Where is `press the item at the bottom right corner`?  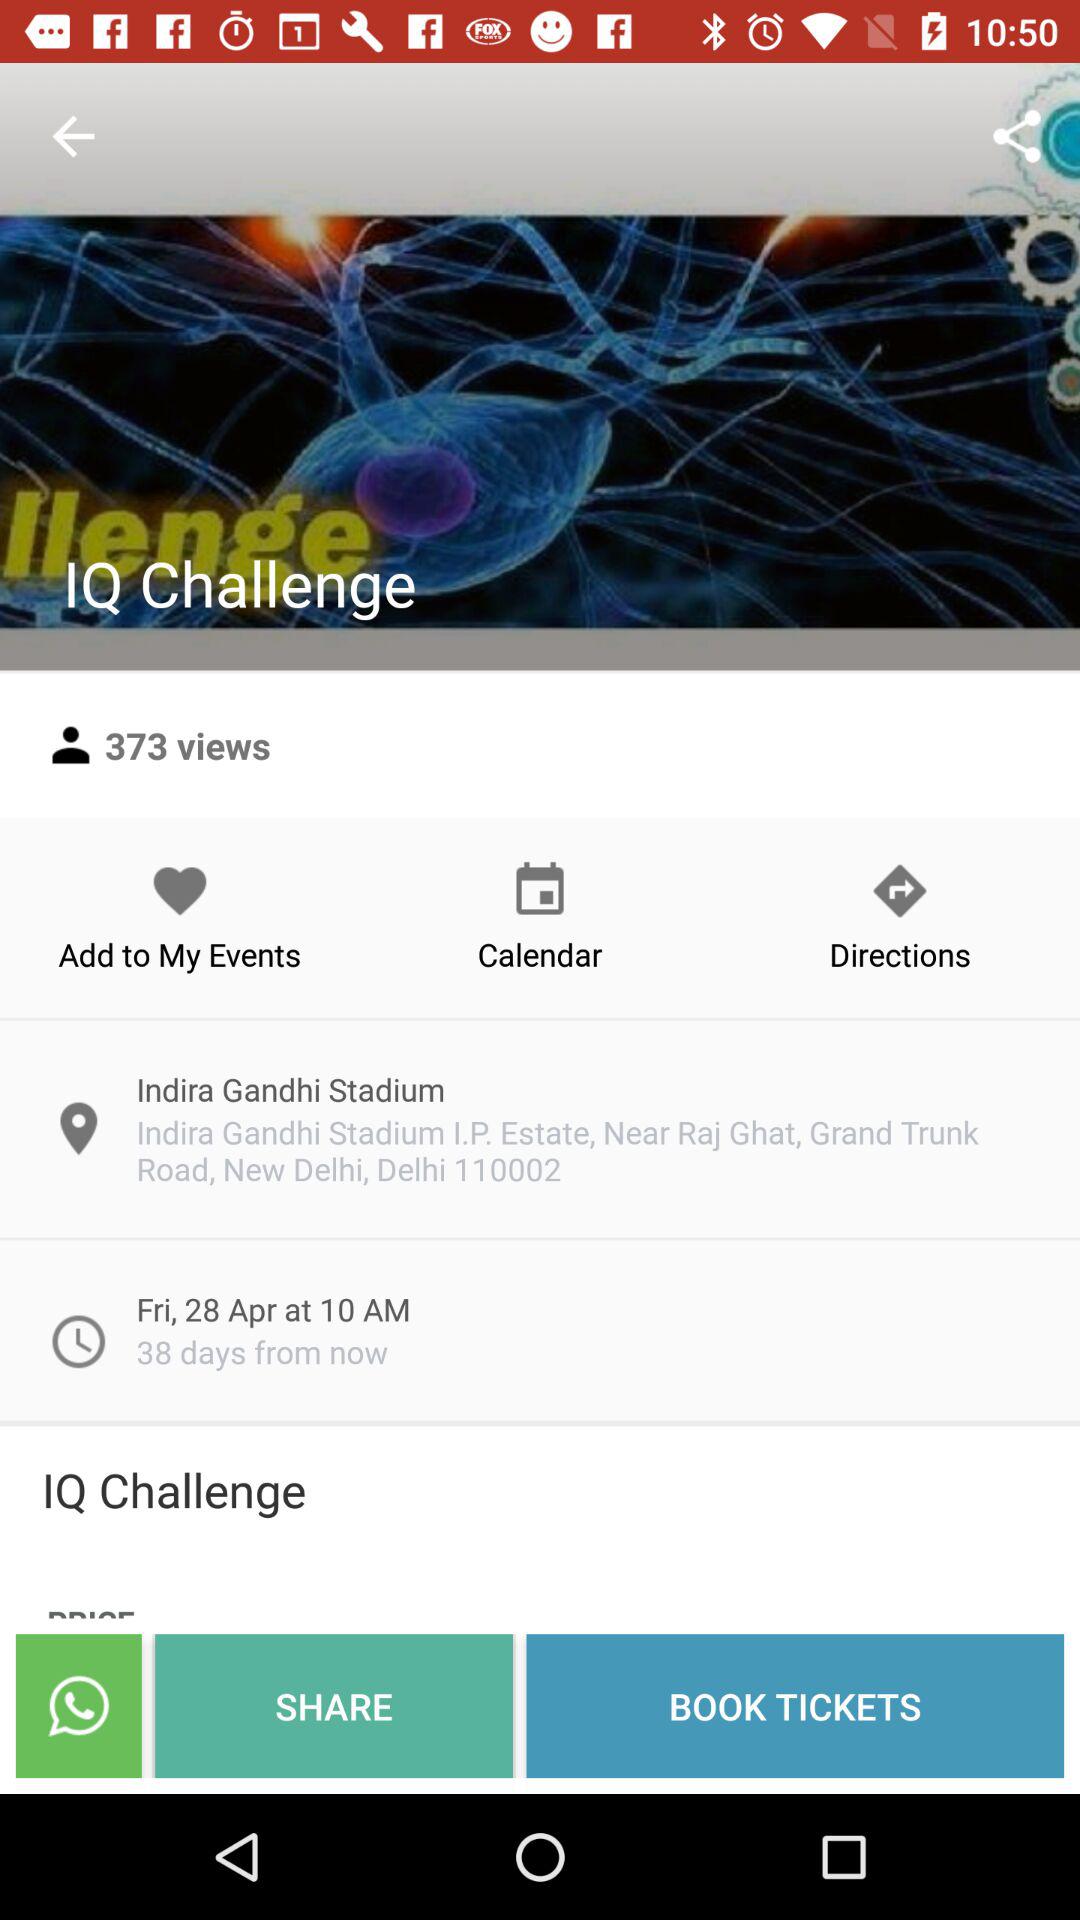
press the item at the bottom right corner is located at coordinates (795, 1706).